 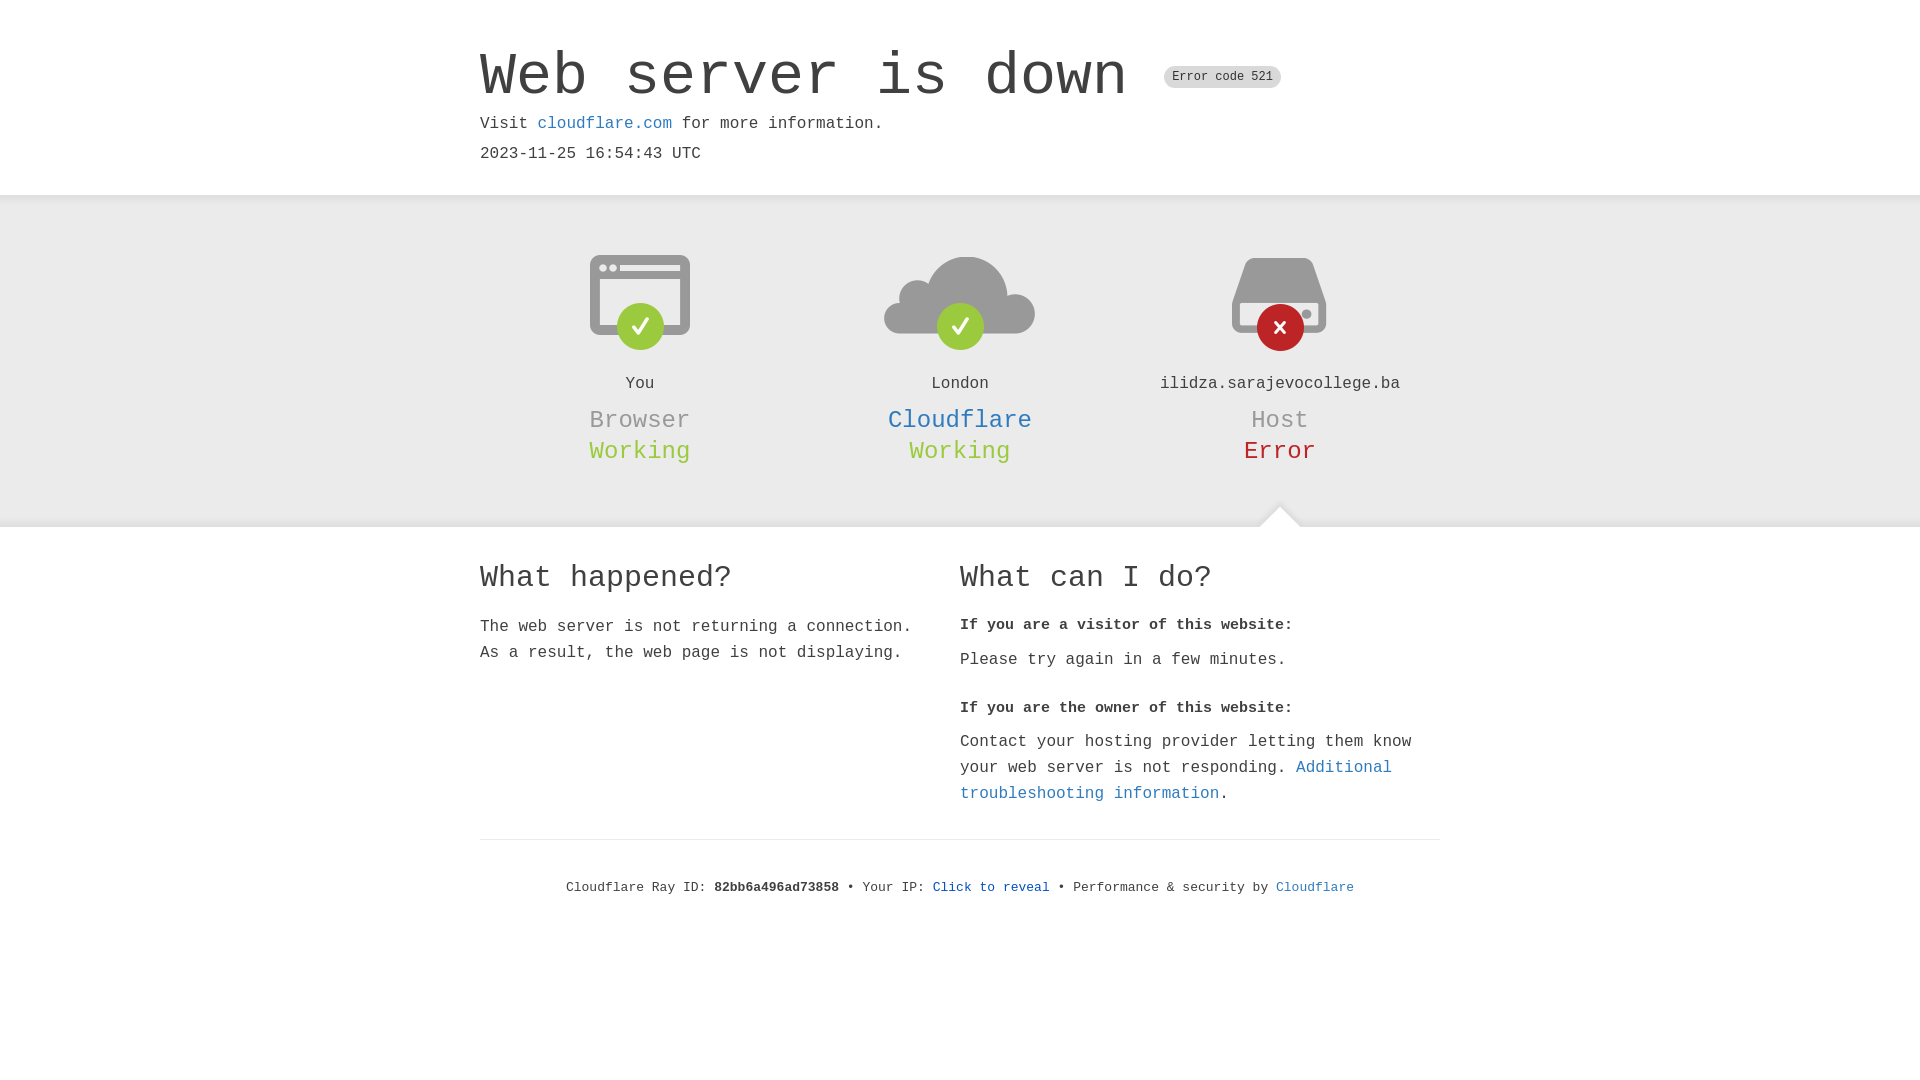 What do you see at coordinates (960, 420) in the screenshot?
I see `Cloudflare` at bounding box center [960, 420].